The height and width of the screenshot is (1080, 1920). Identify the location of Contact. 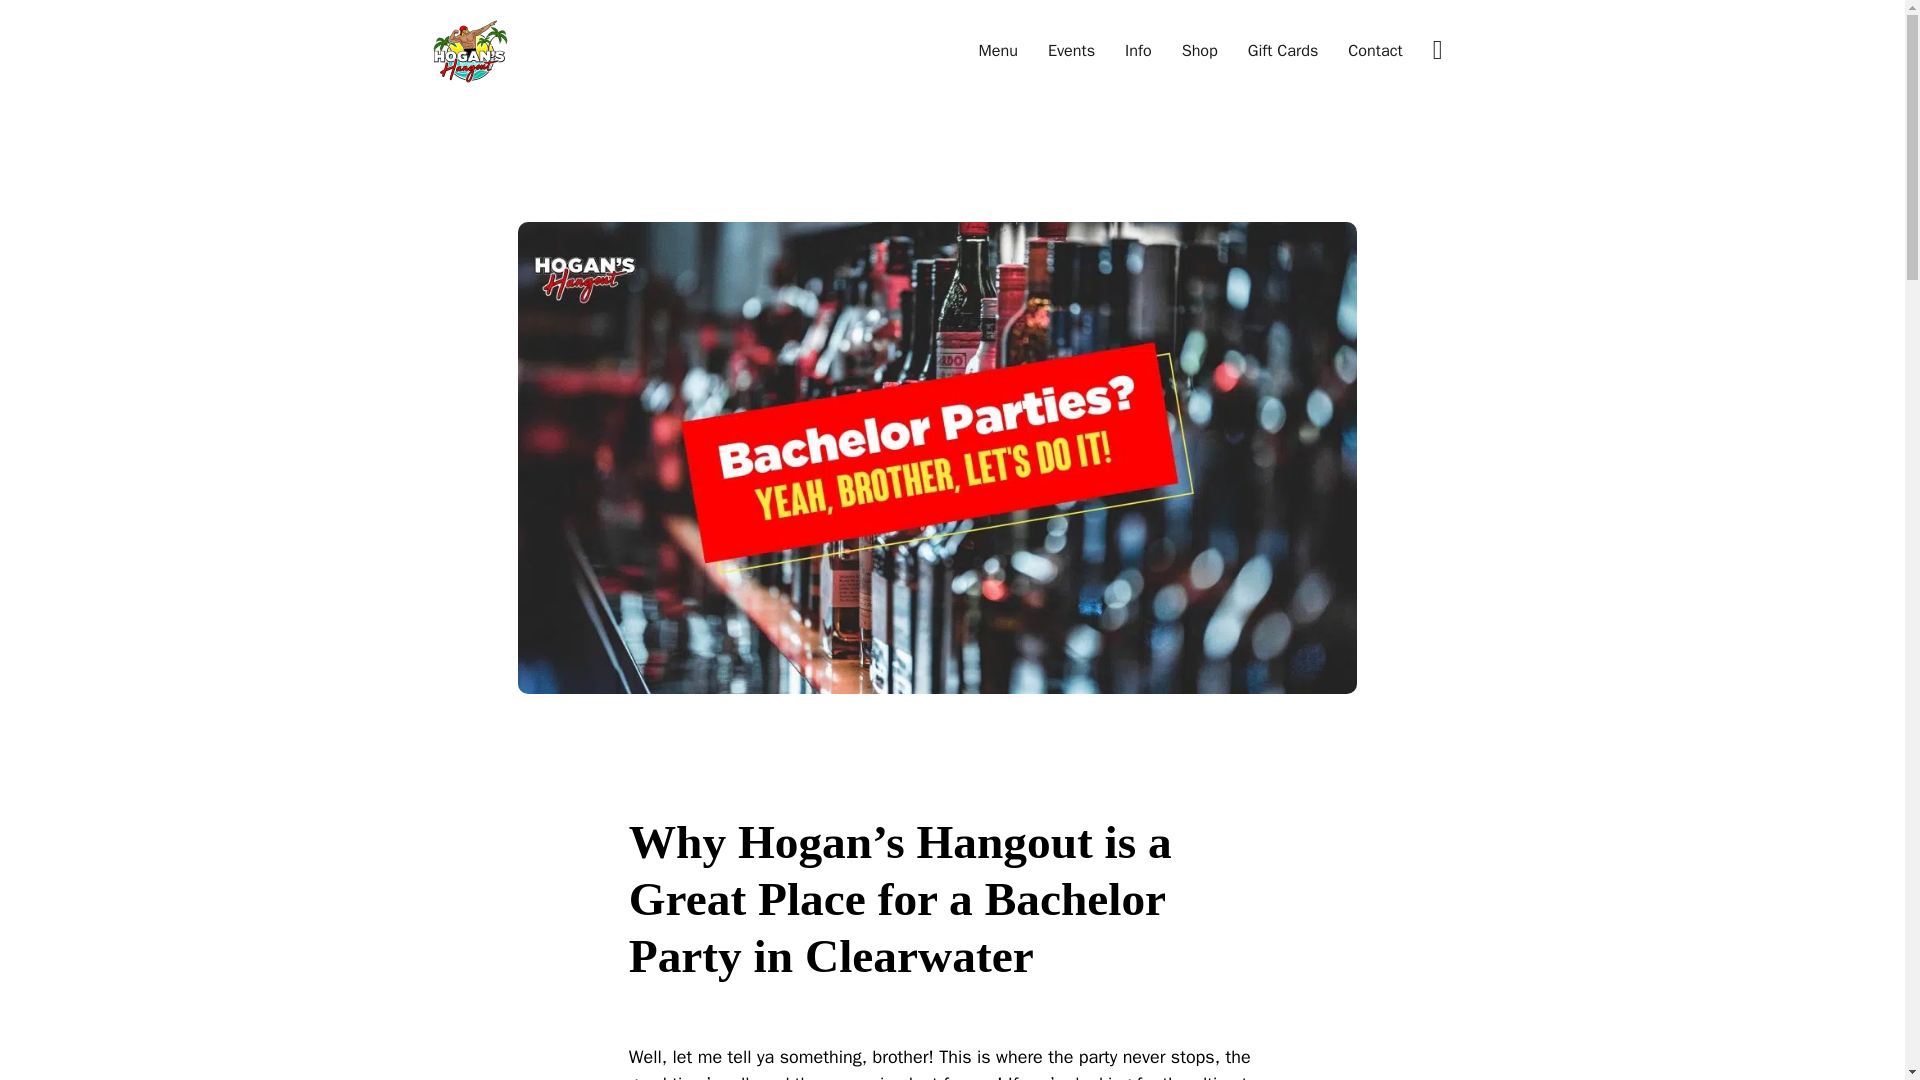
(1374, 50).